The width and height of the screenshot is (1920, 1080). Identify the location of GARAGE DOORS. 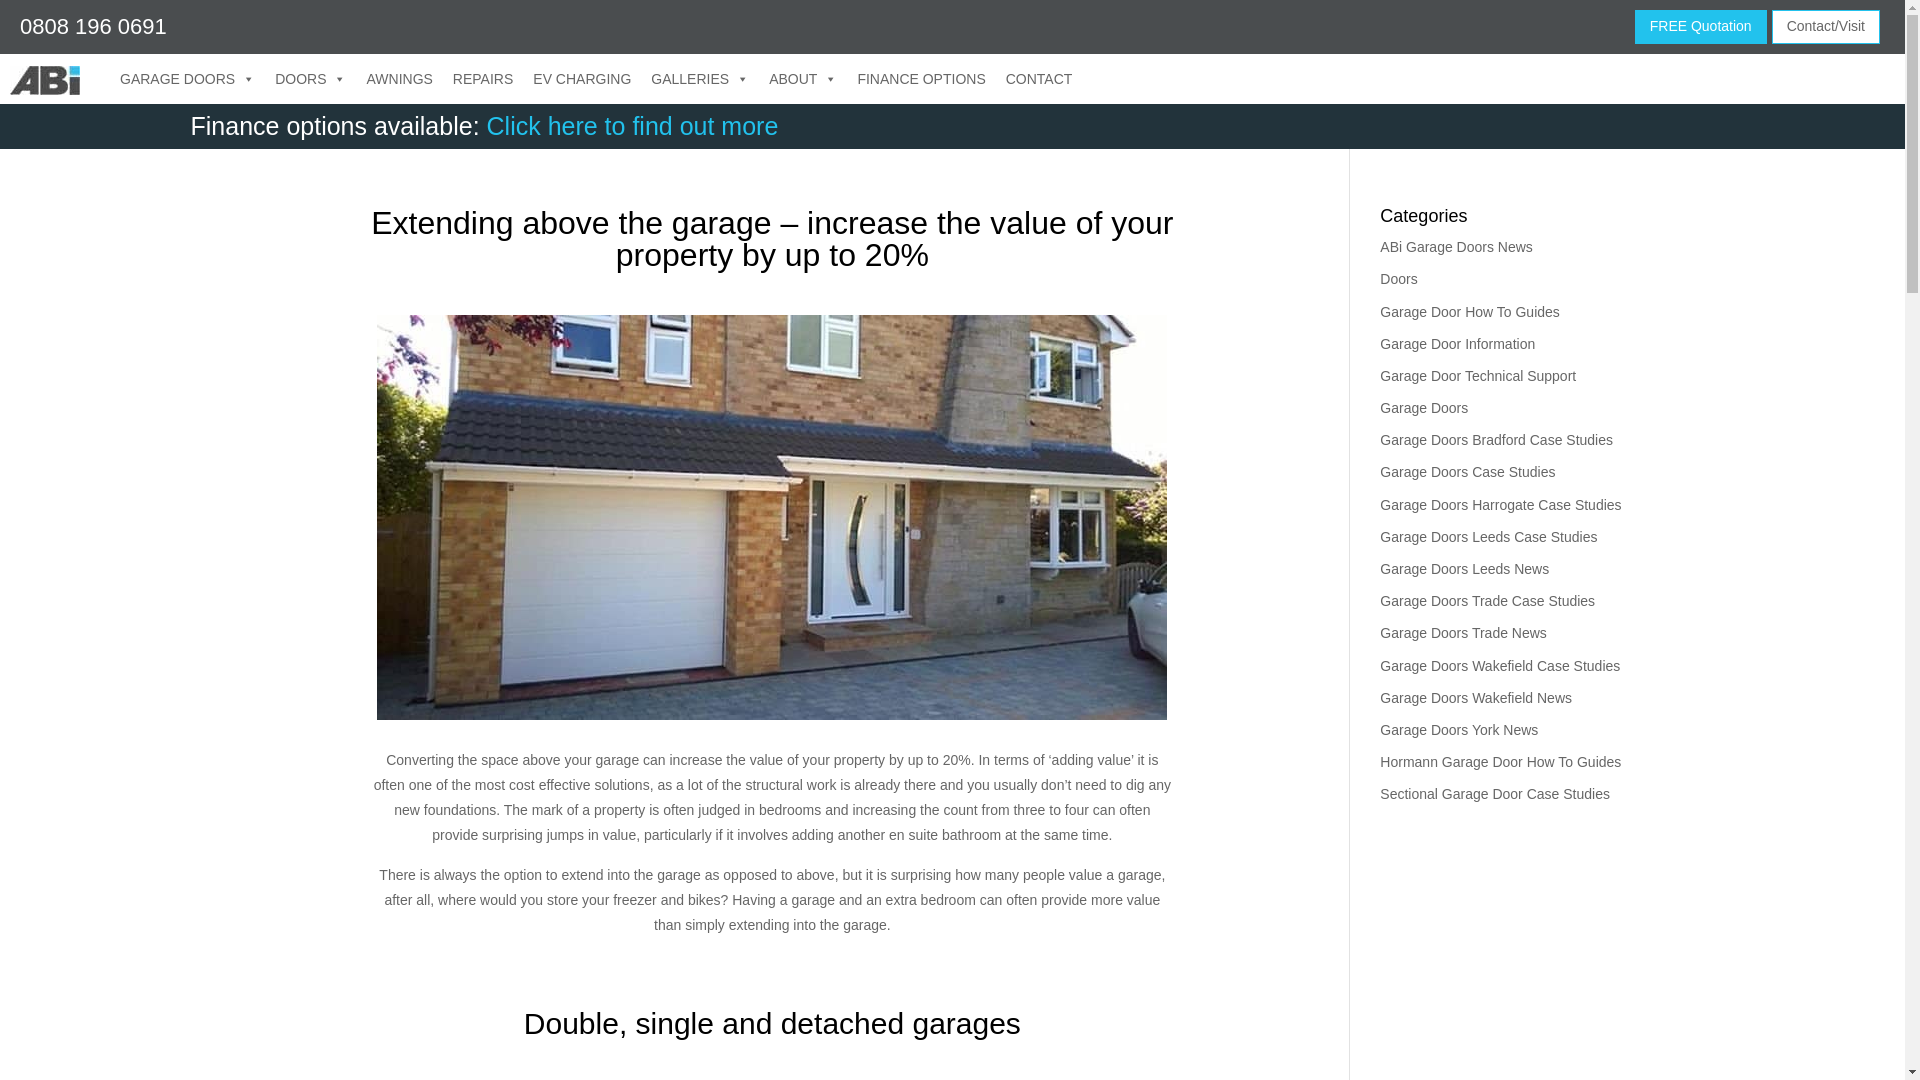
(186, 78).